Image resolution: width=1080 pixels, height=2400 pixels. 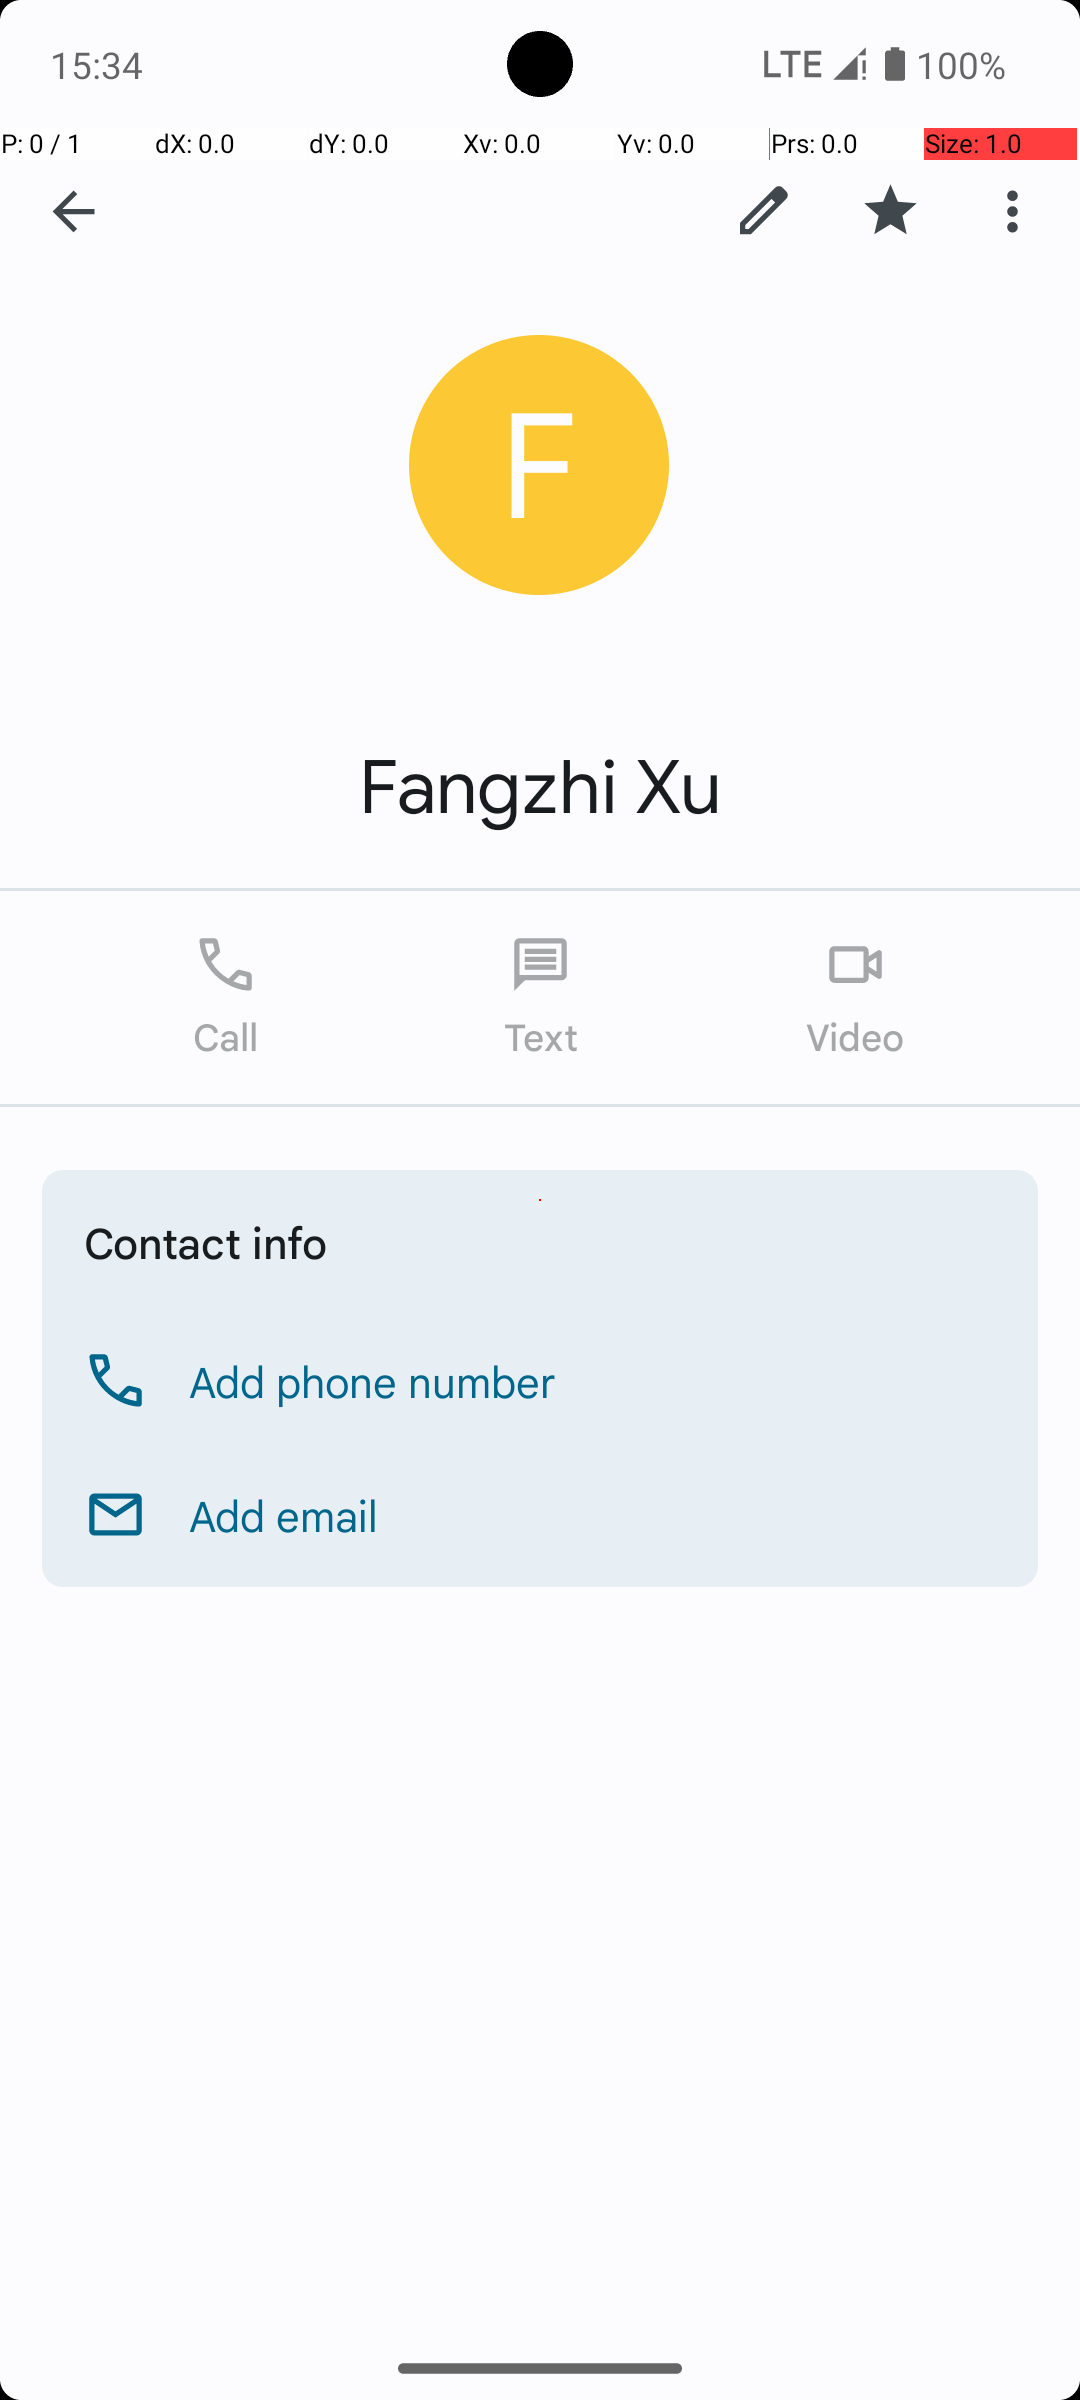 What do you see at coordinates (540, 788) in the screenshot?
I see `Fangzhi Xu` at bounding box center [540, 788].